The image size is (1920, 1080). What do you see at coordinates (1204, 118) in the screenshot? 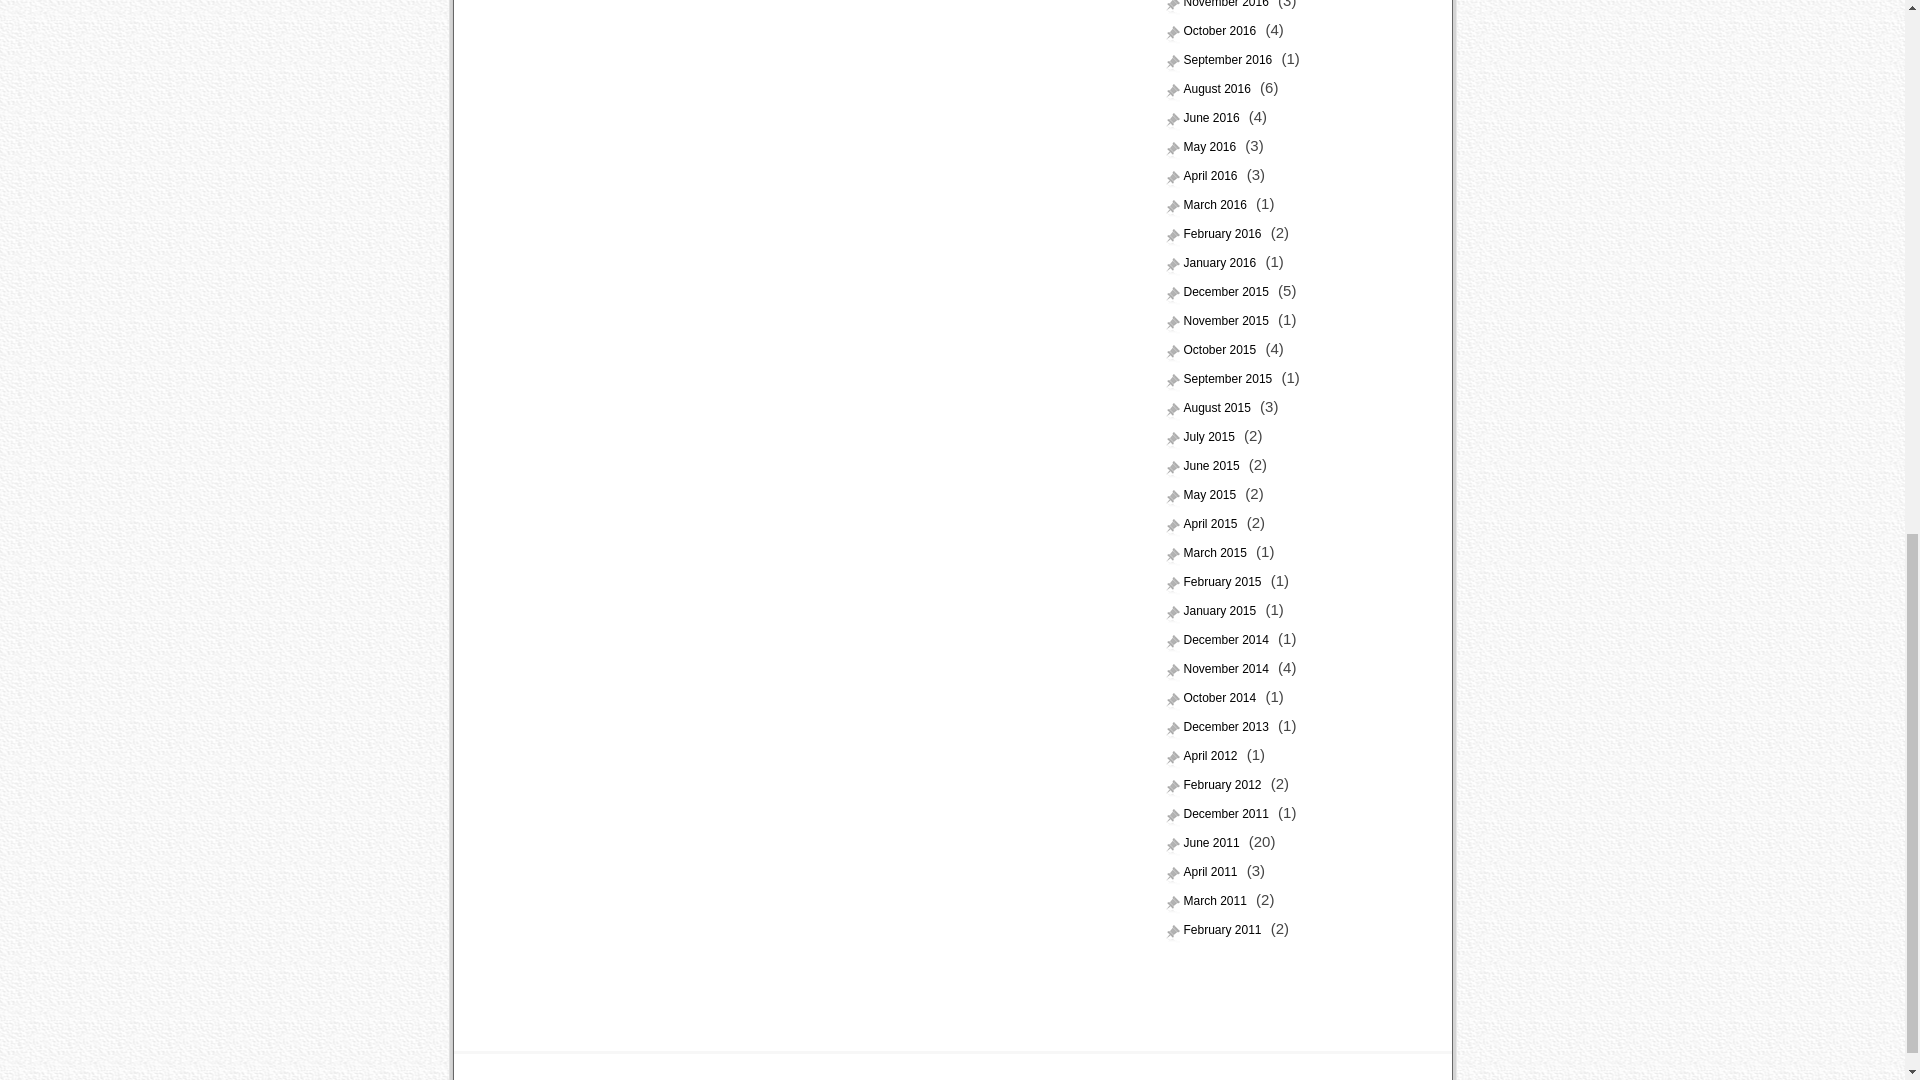
I see `June 2016` at bounding box center [1204, 118].